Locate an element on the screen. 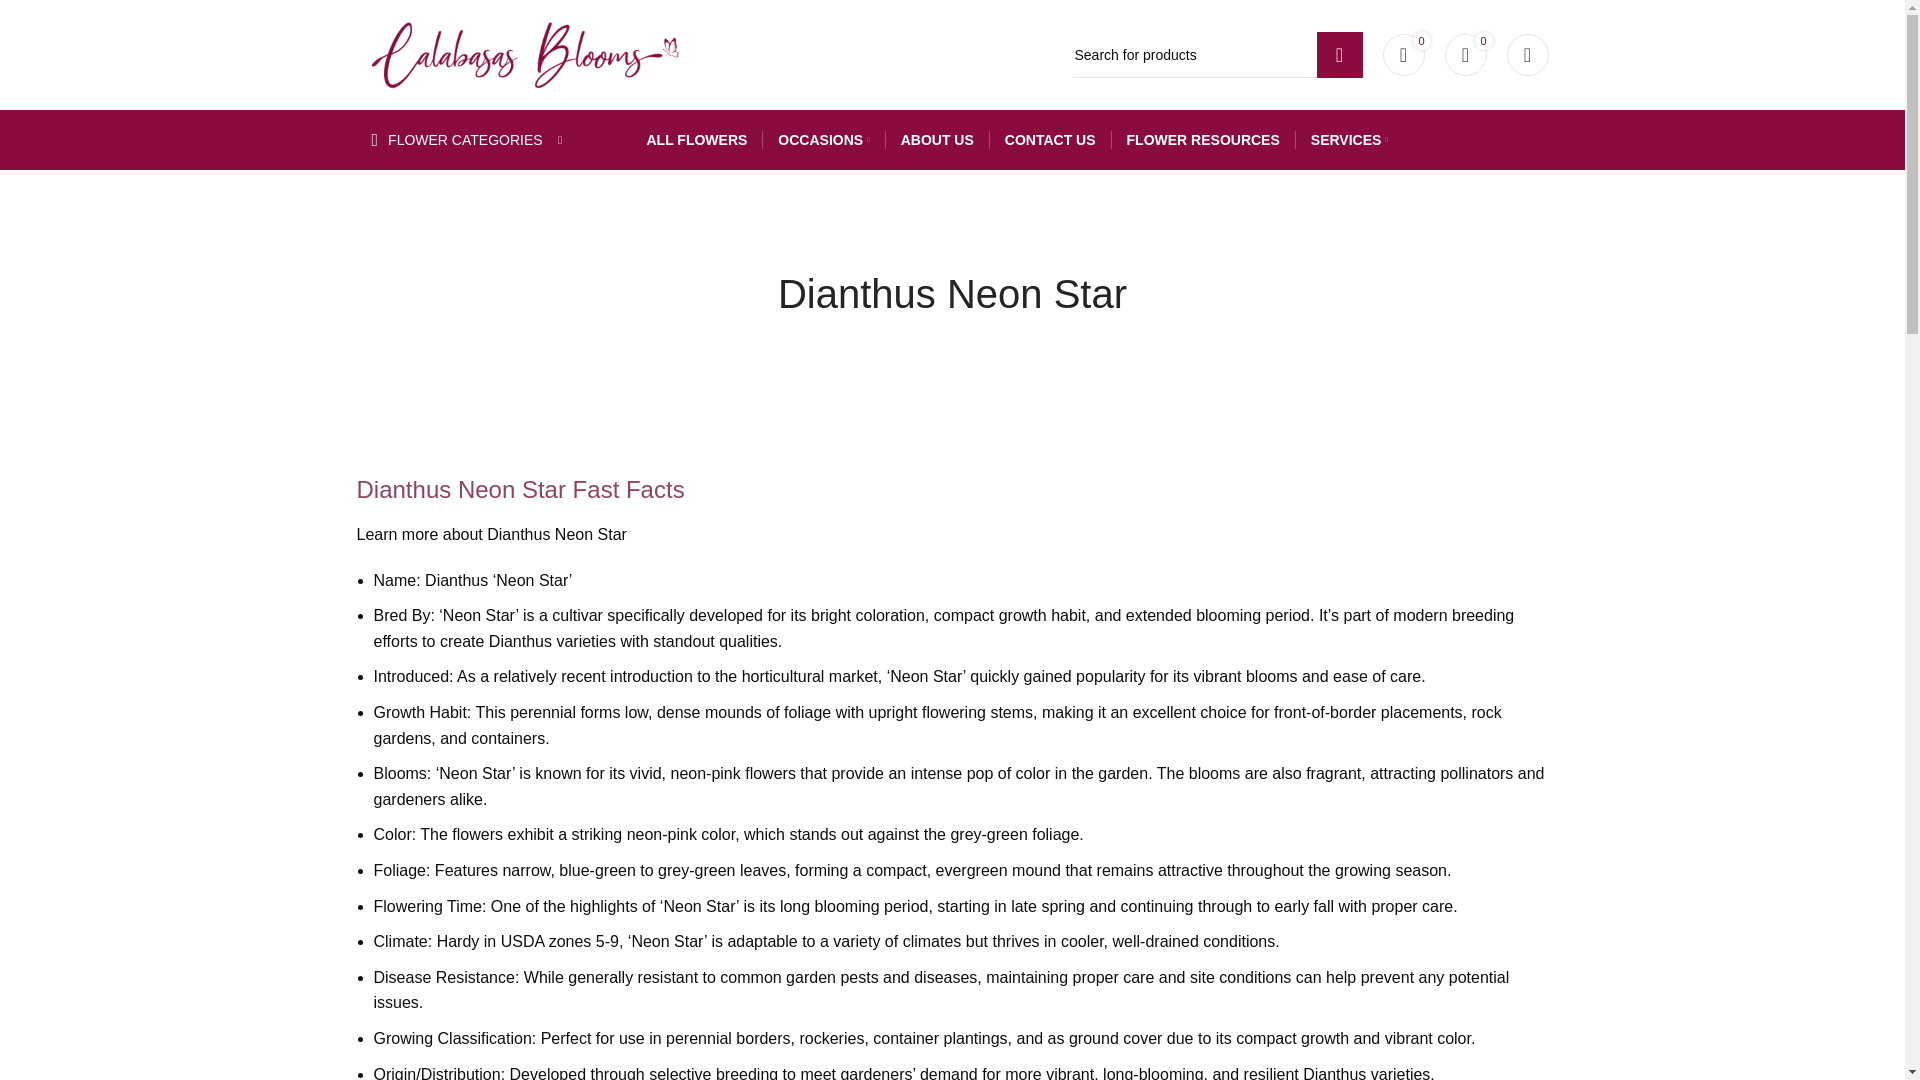  My account is located at coordinates (1526, 54).